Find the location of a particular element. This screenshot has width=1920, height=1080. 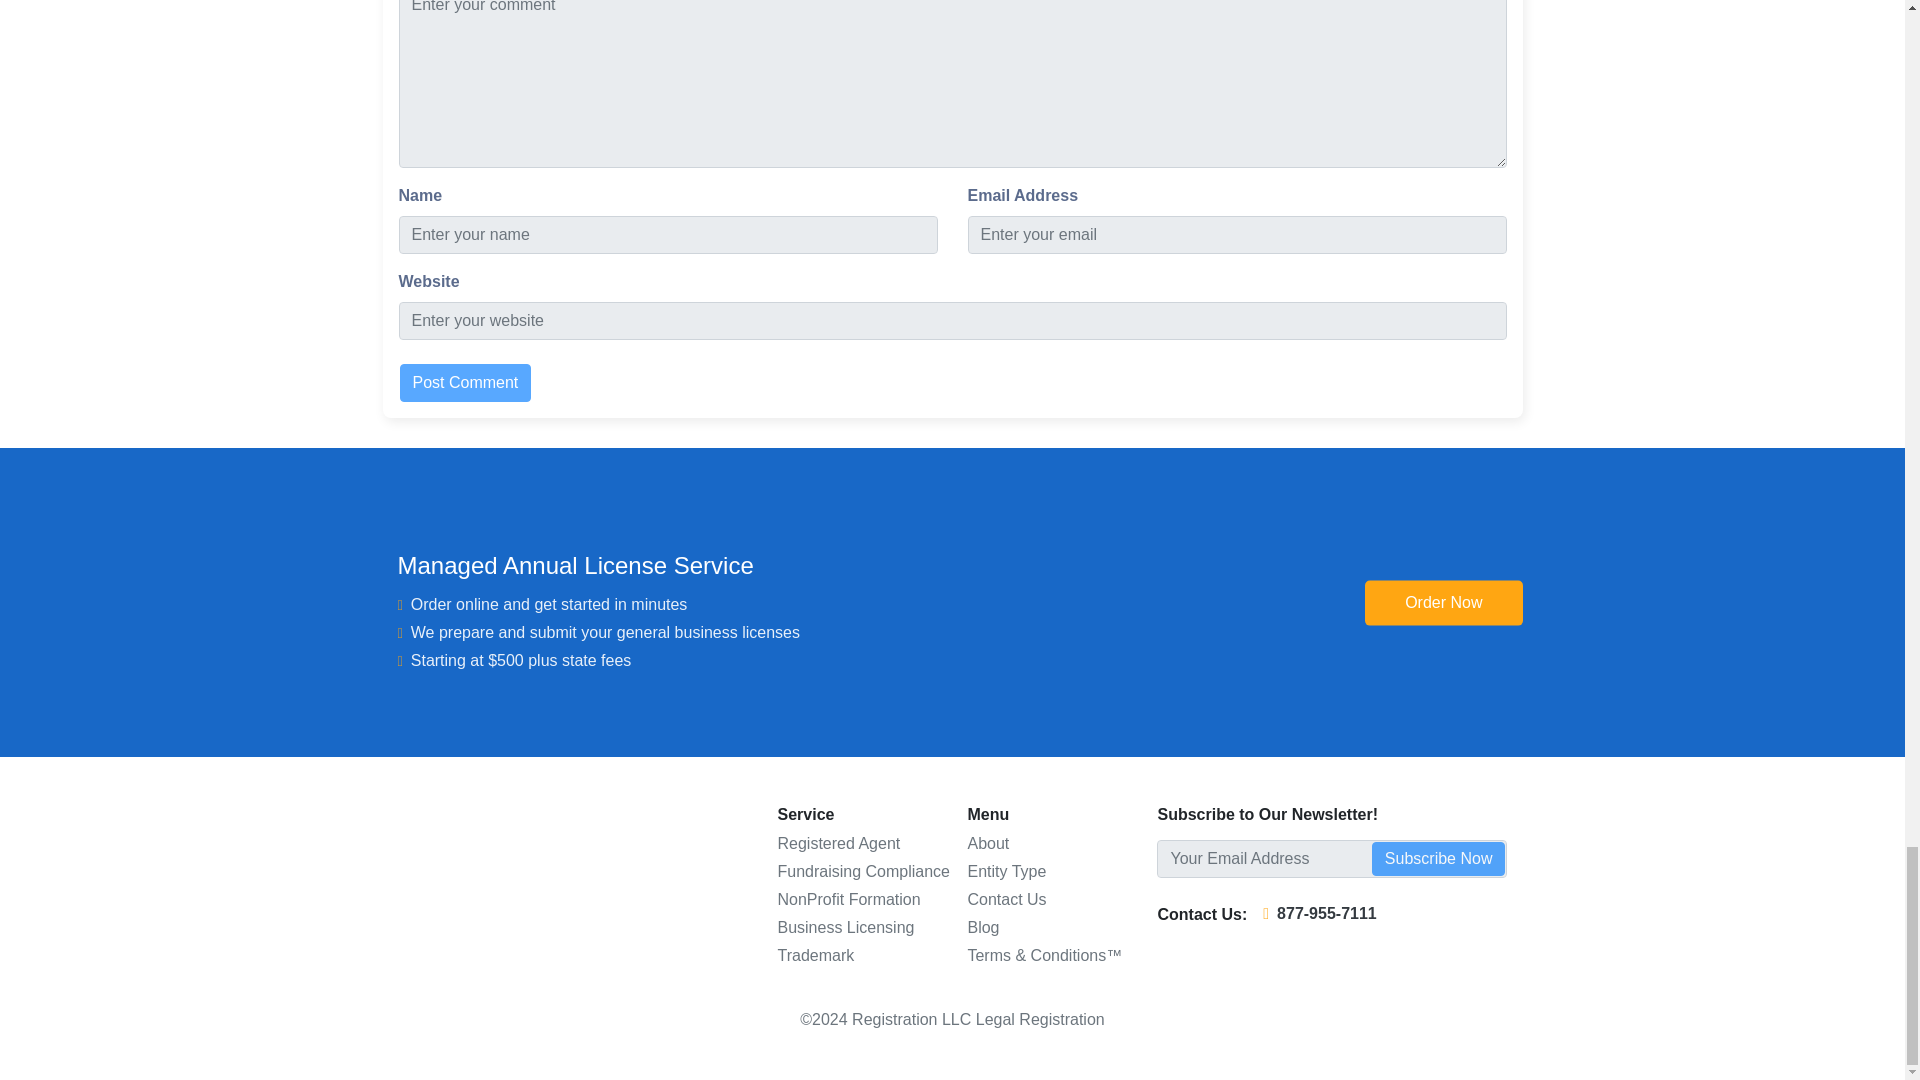

Entity Type is located at coordinates (1006, 871).